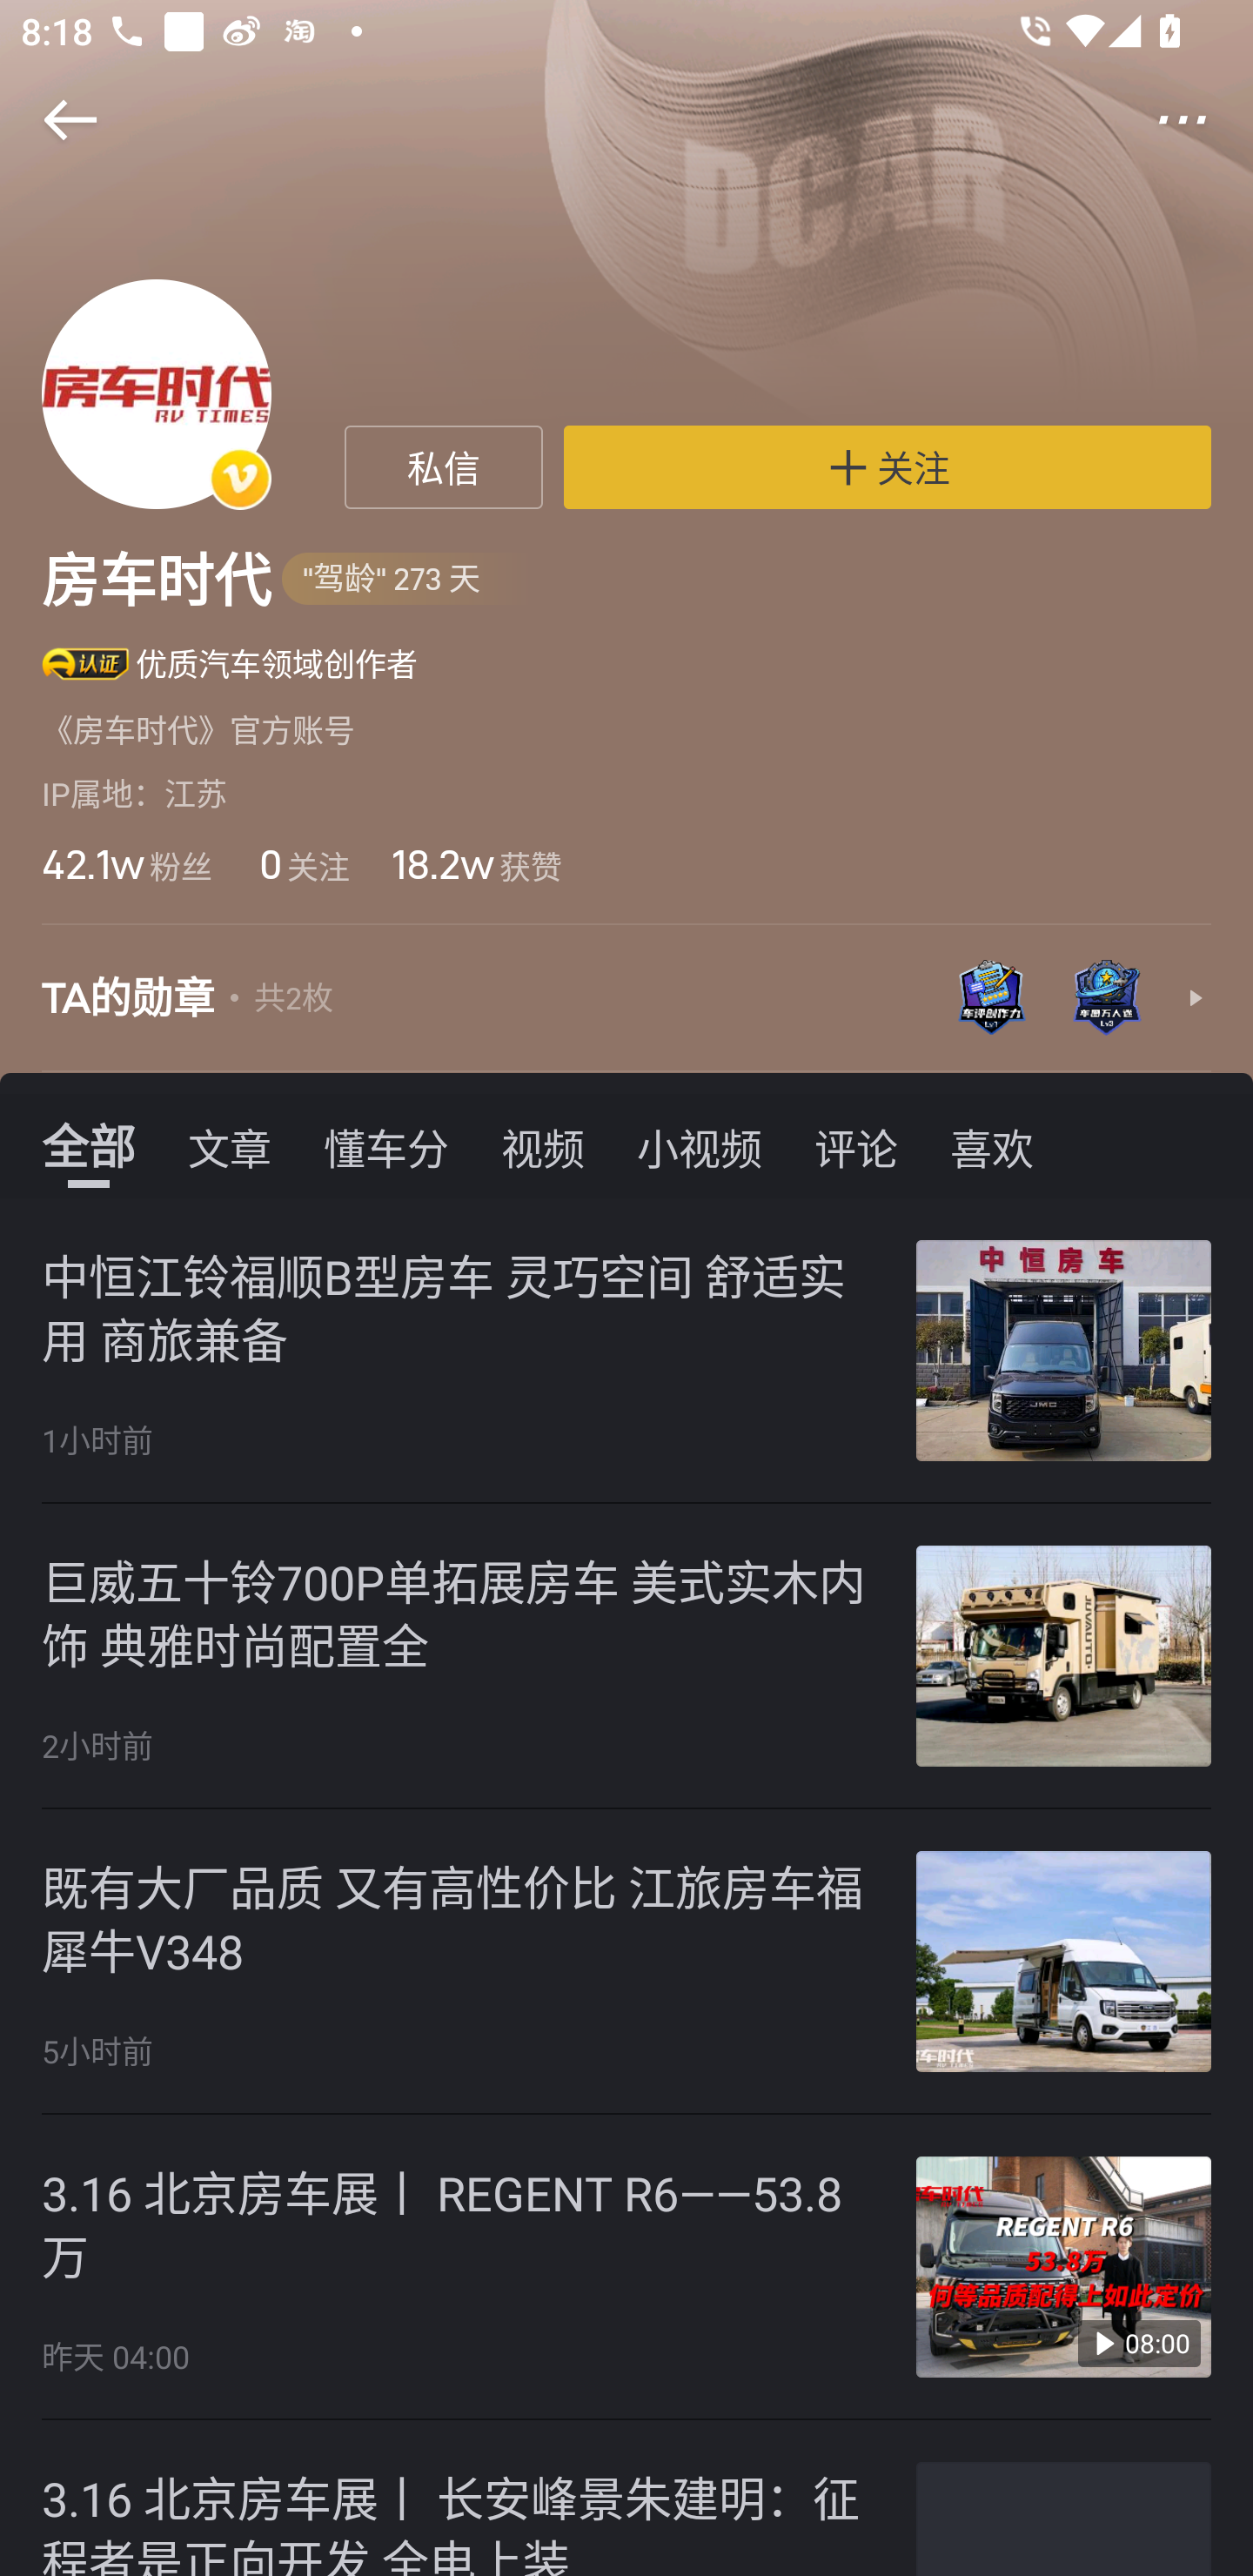  Describe the element at coordinates (385, 1146) in the screenshot. I see `懂车分` at that location.